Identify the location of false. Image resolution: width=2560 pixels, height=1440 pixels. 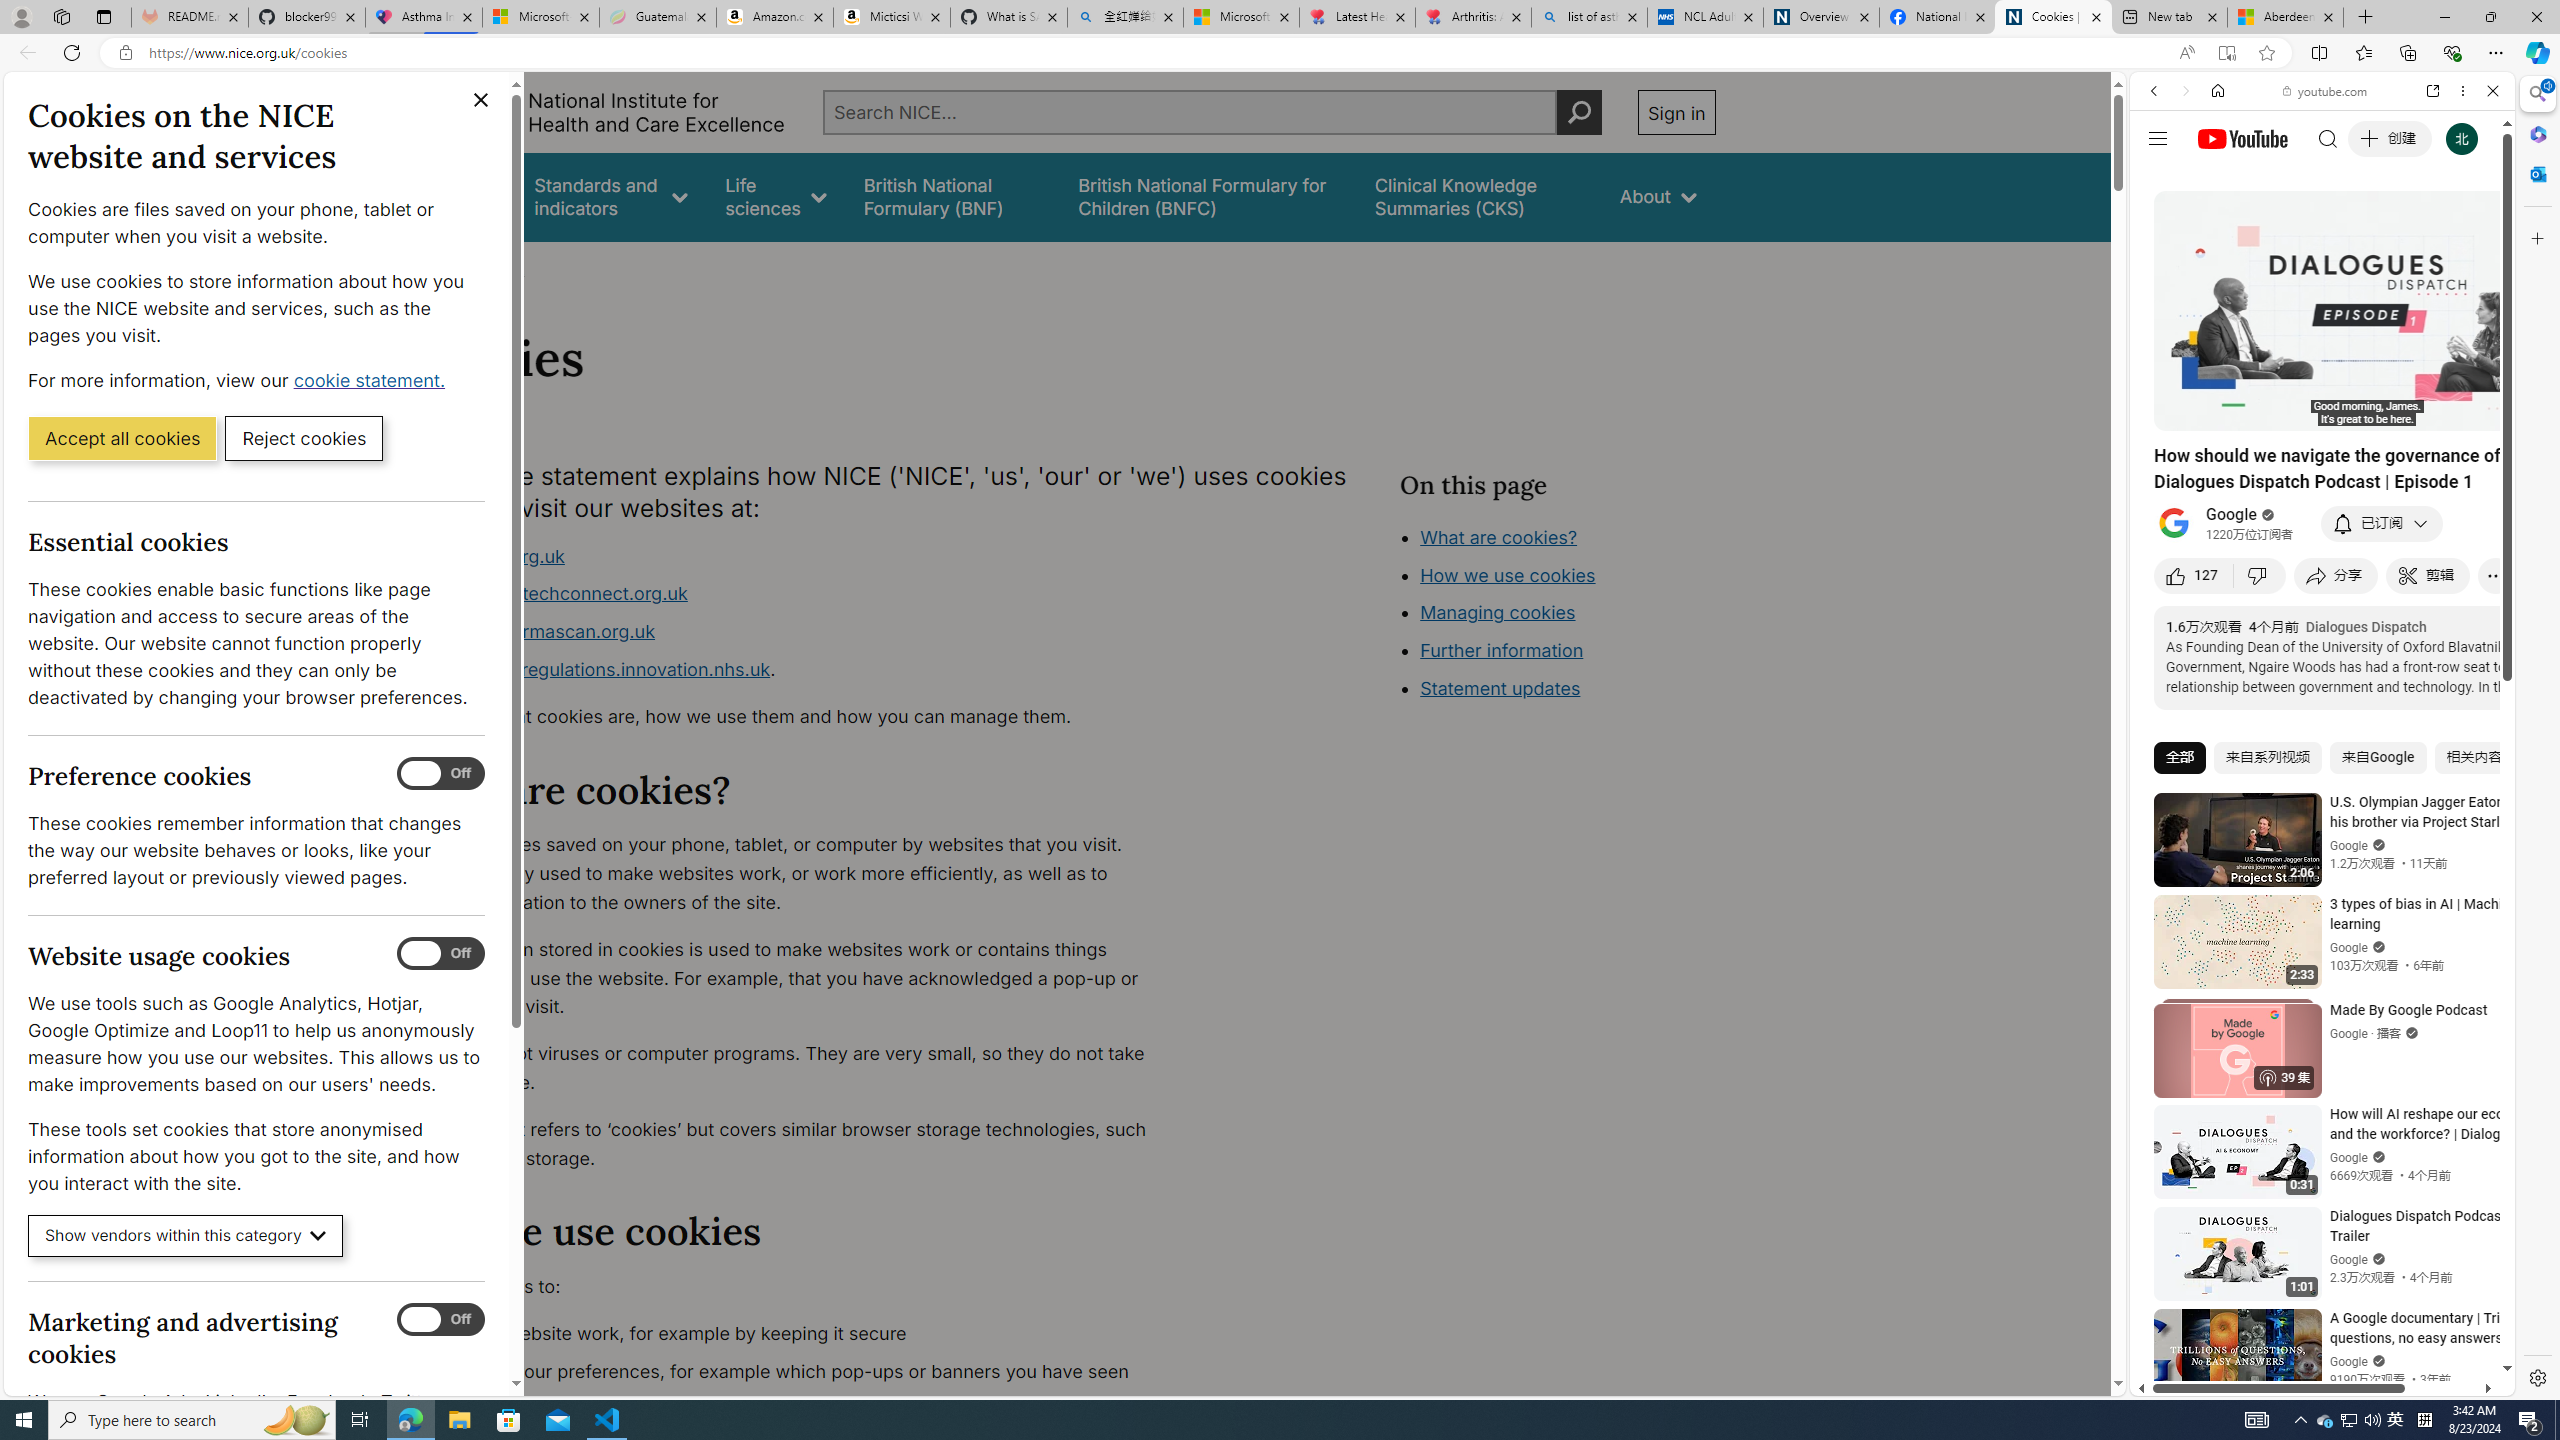
(1479, 196).